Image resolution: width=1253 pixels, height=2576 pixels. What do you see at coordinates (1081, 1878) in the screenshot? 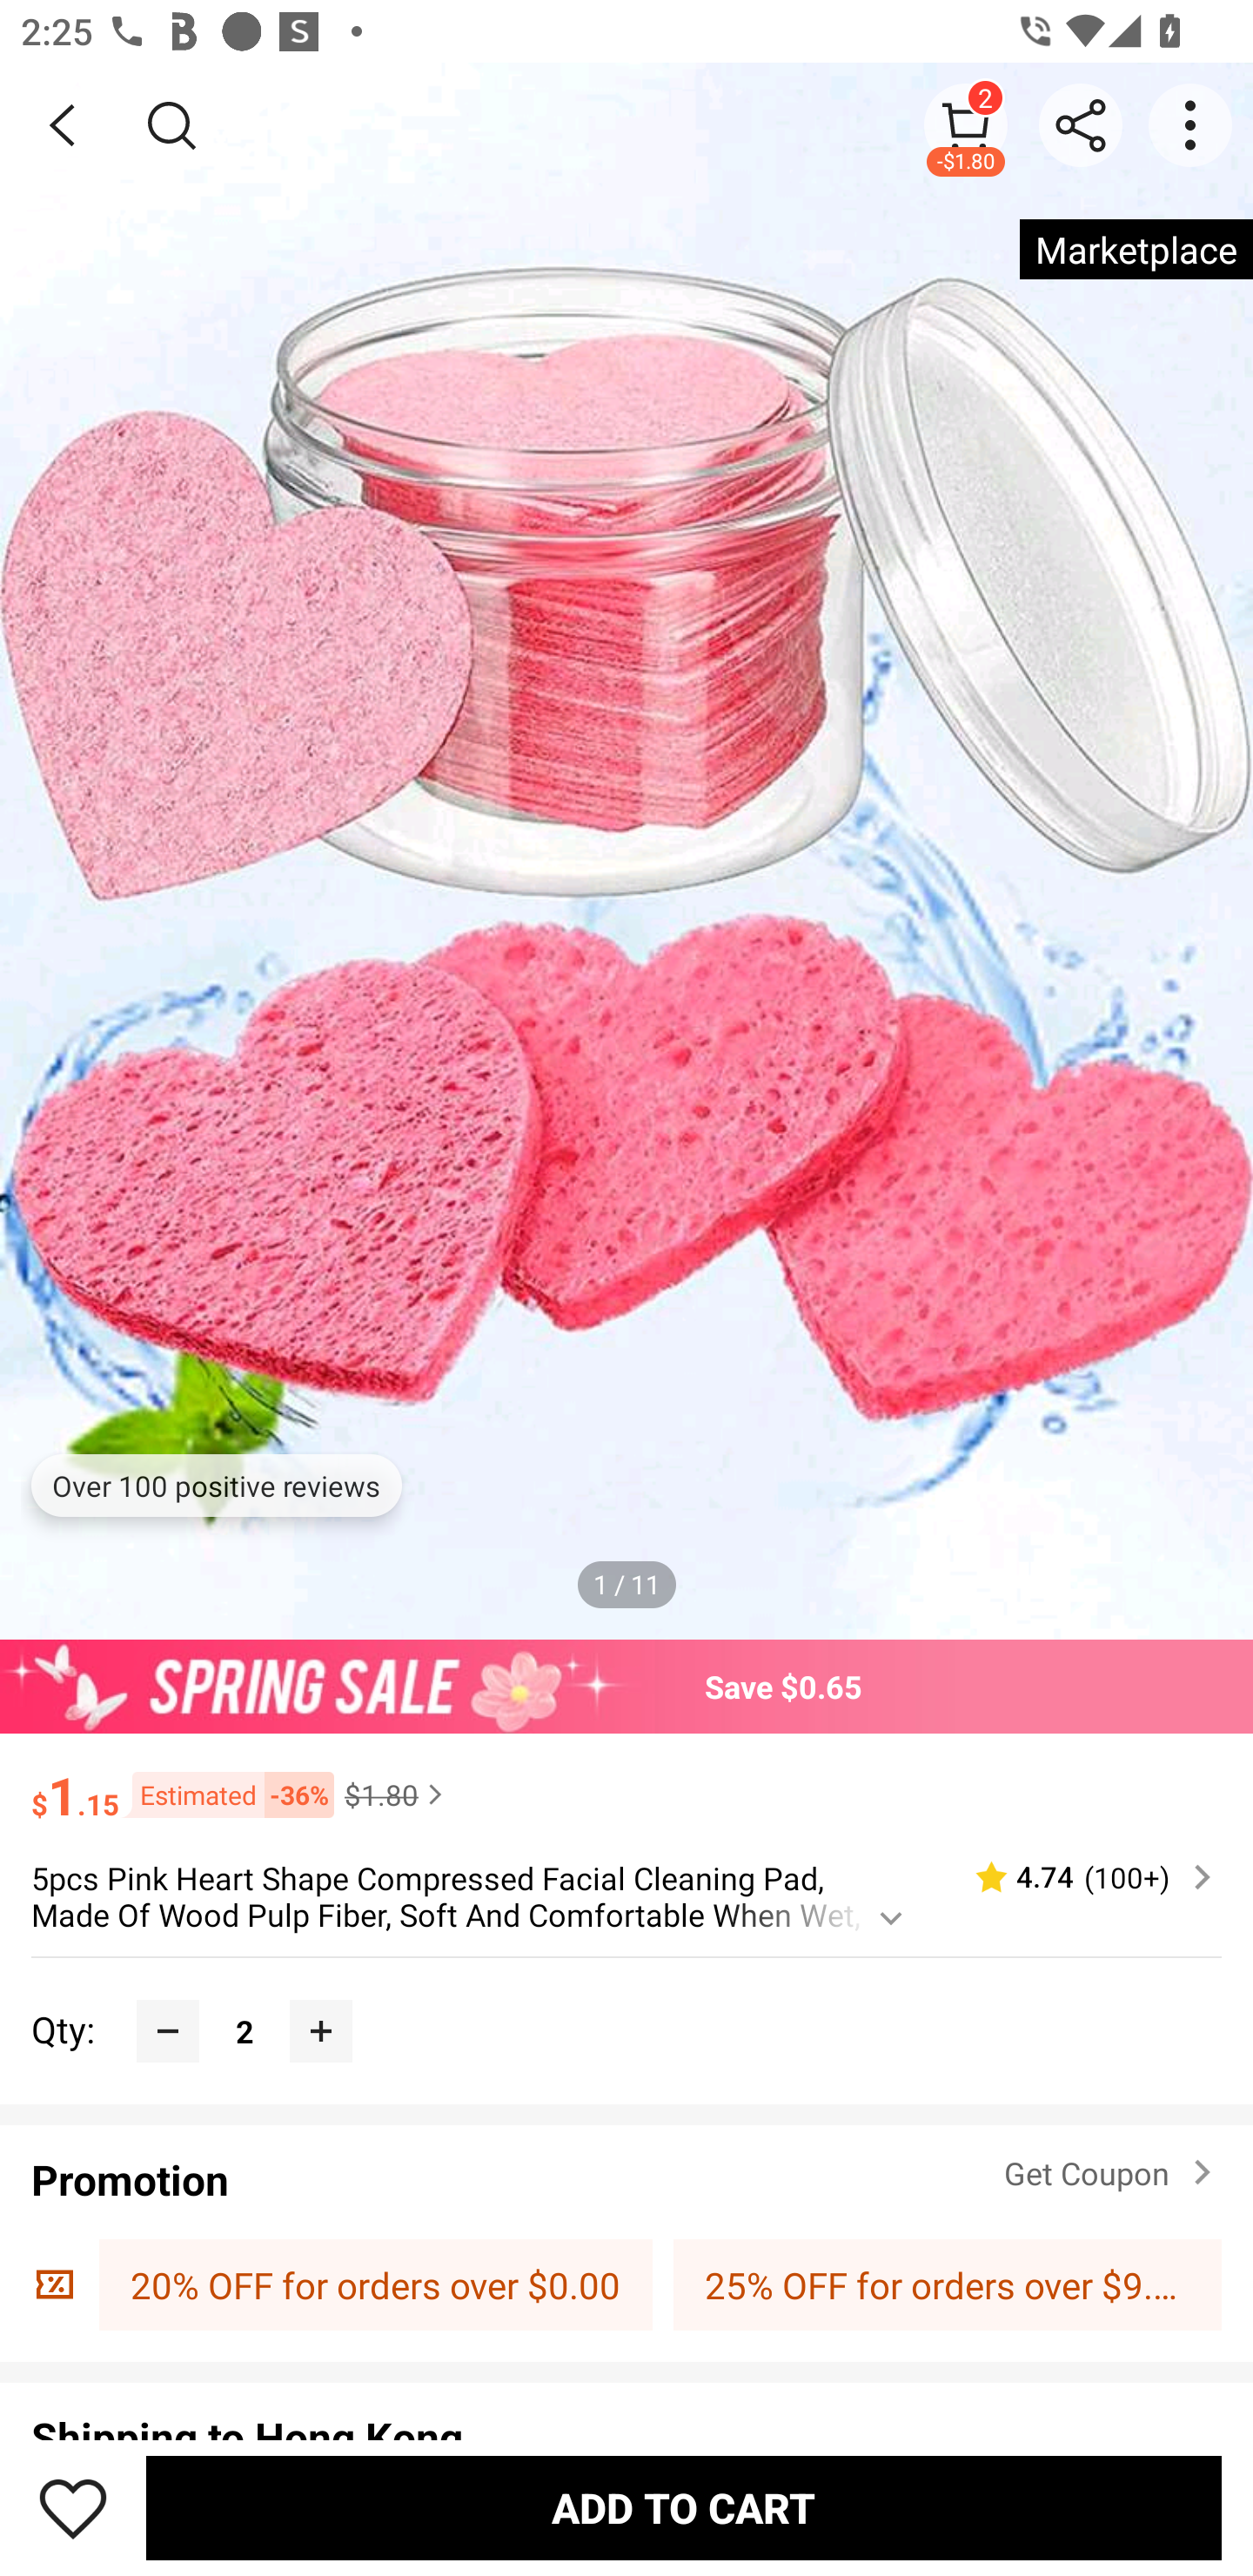
I see `4.74 (100‎+)` at bounding box center [1081, 1878].